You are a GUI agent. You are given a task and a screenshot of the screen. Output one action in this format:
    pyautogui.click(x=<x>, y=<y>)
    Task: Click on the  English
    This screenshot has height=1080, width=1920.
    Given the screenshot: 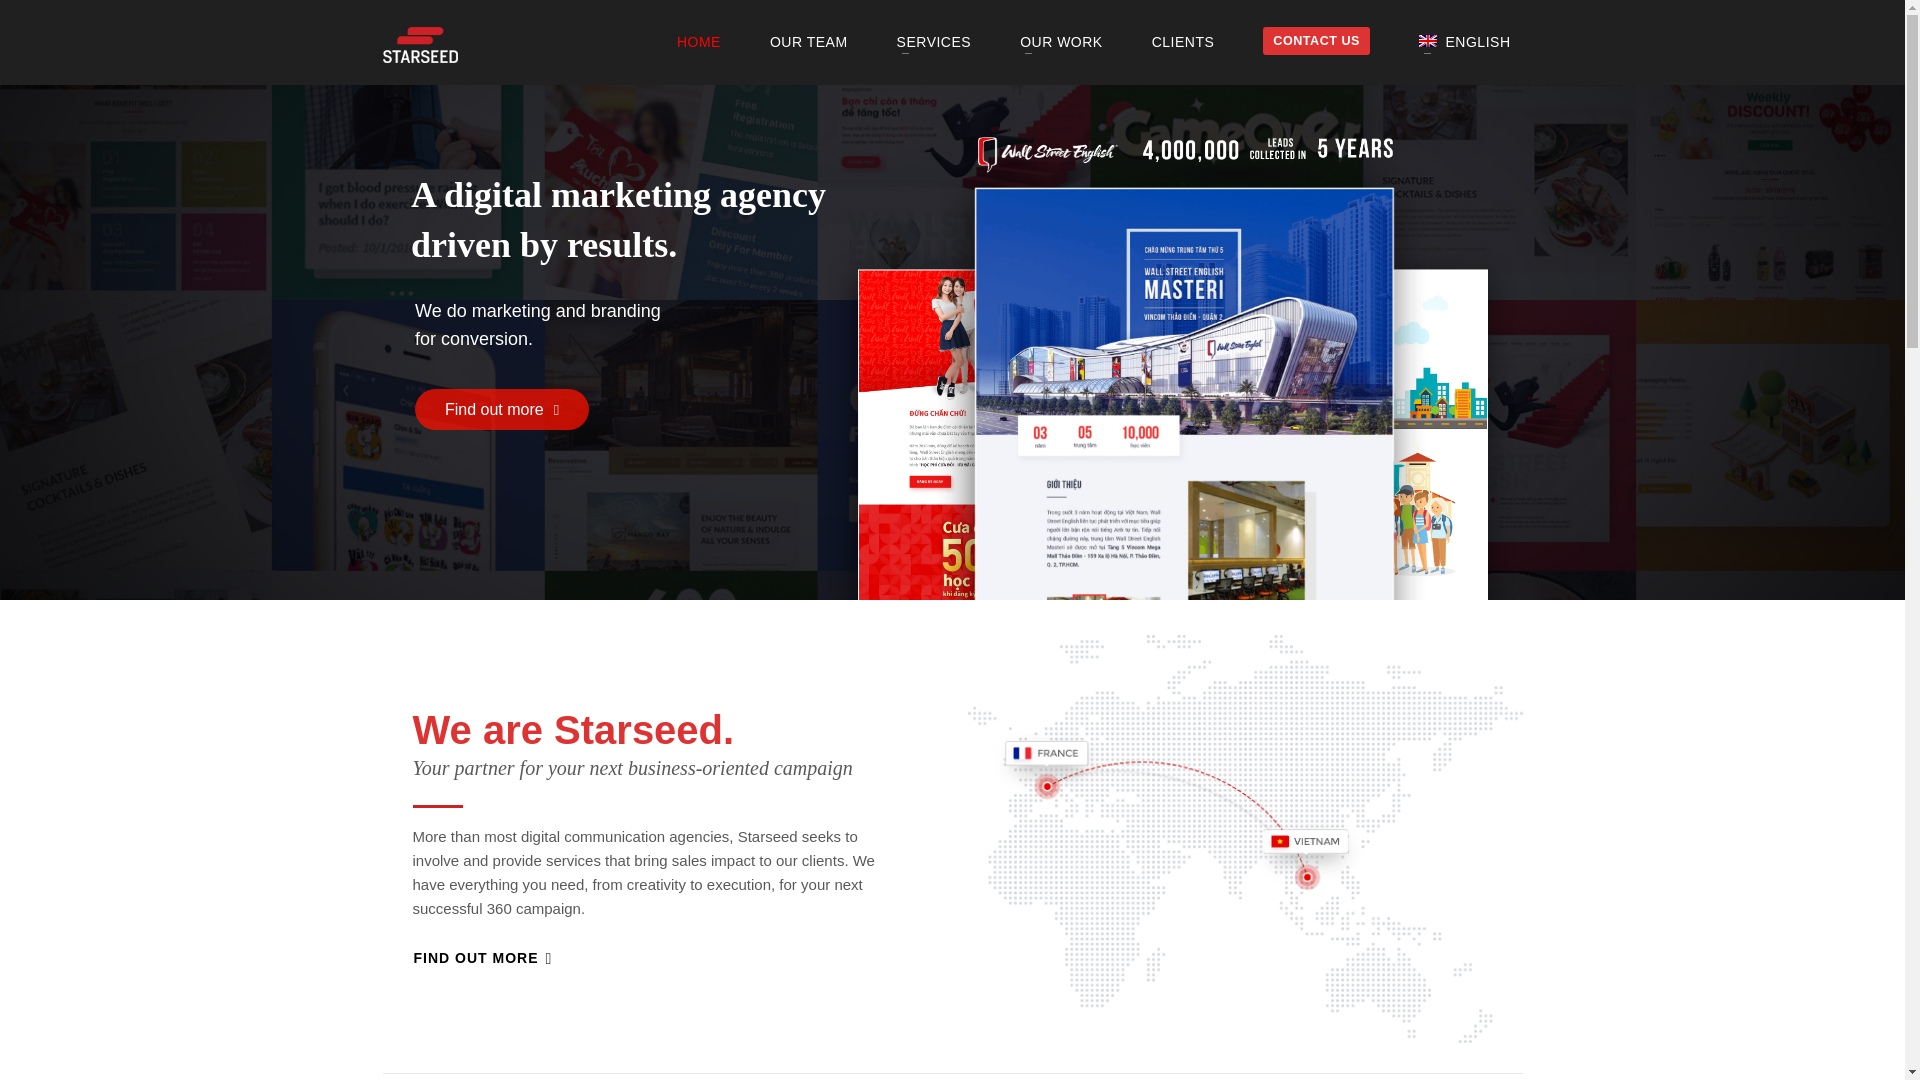 What is the action you would take?
    pyautogui.click(x=1464, y=42)
    